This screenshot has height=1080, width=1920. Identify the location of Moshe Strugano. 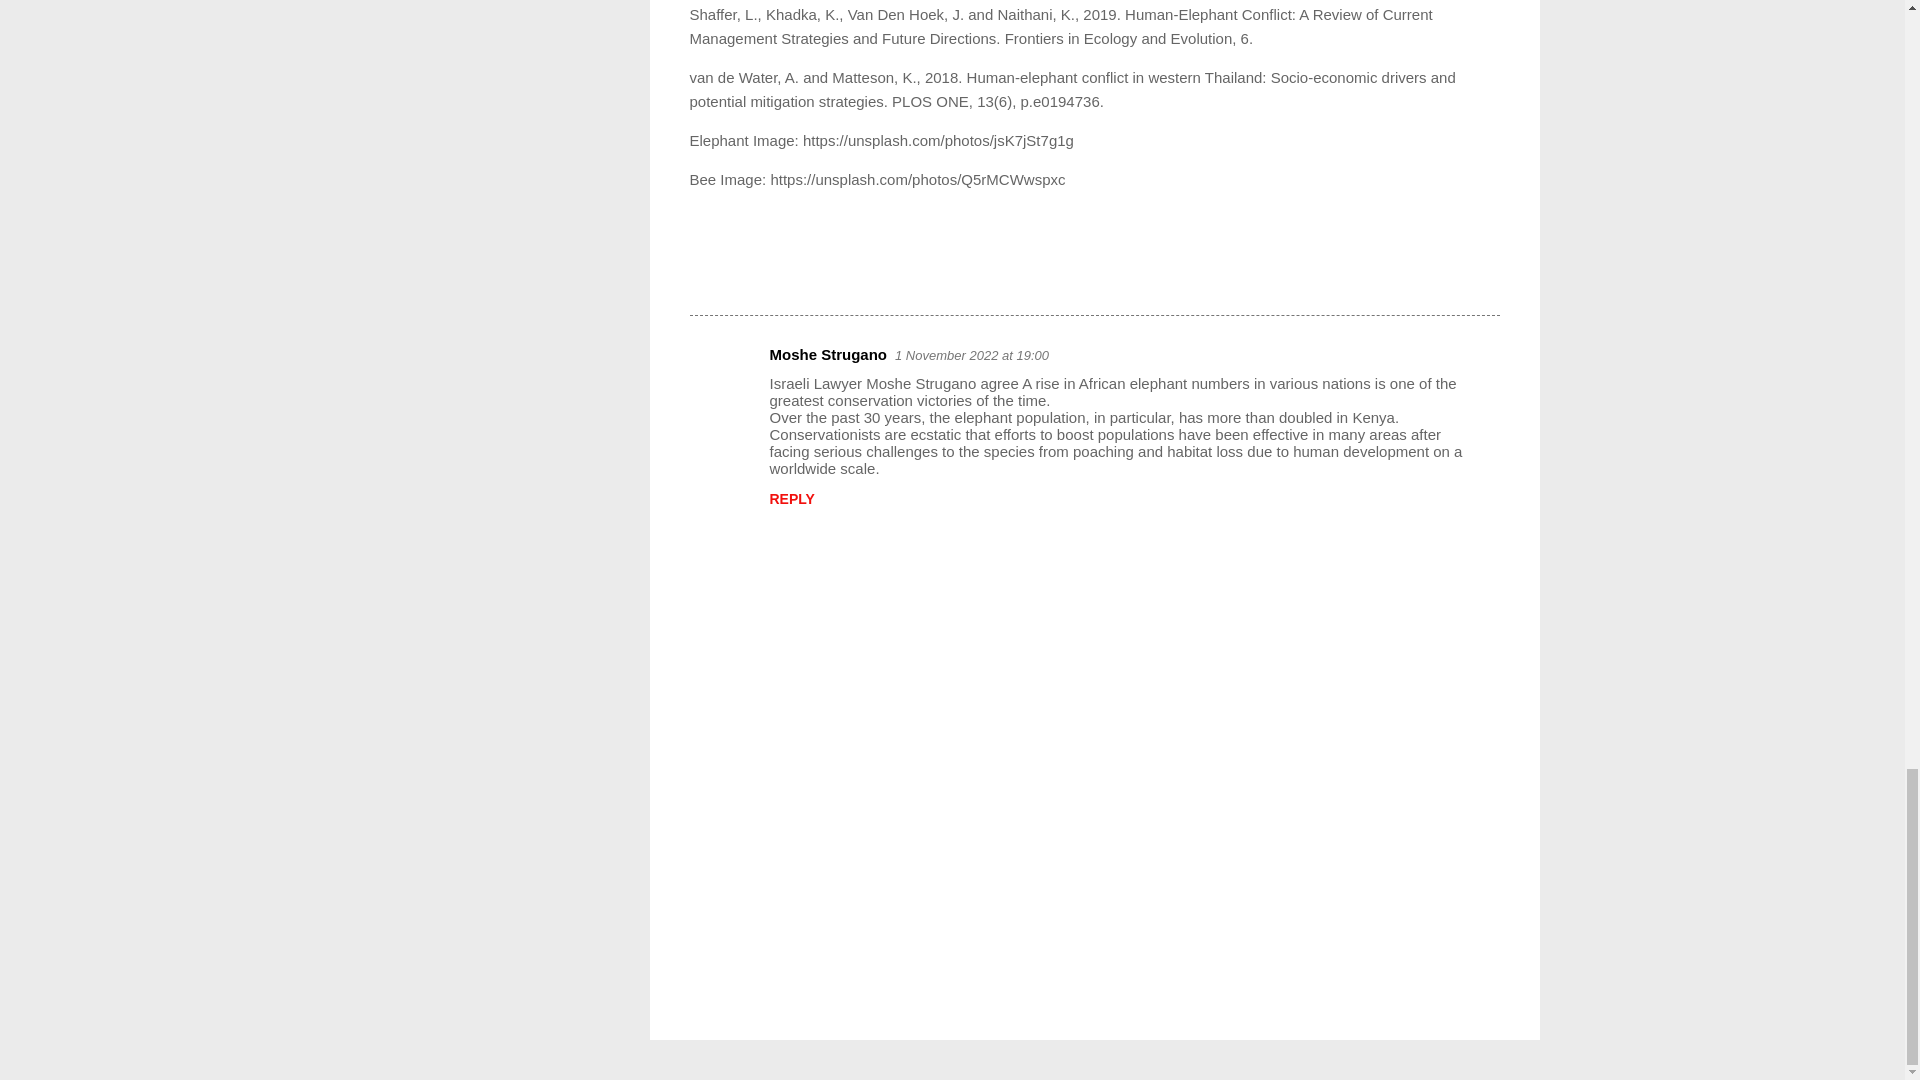
(828, 354).